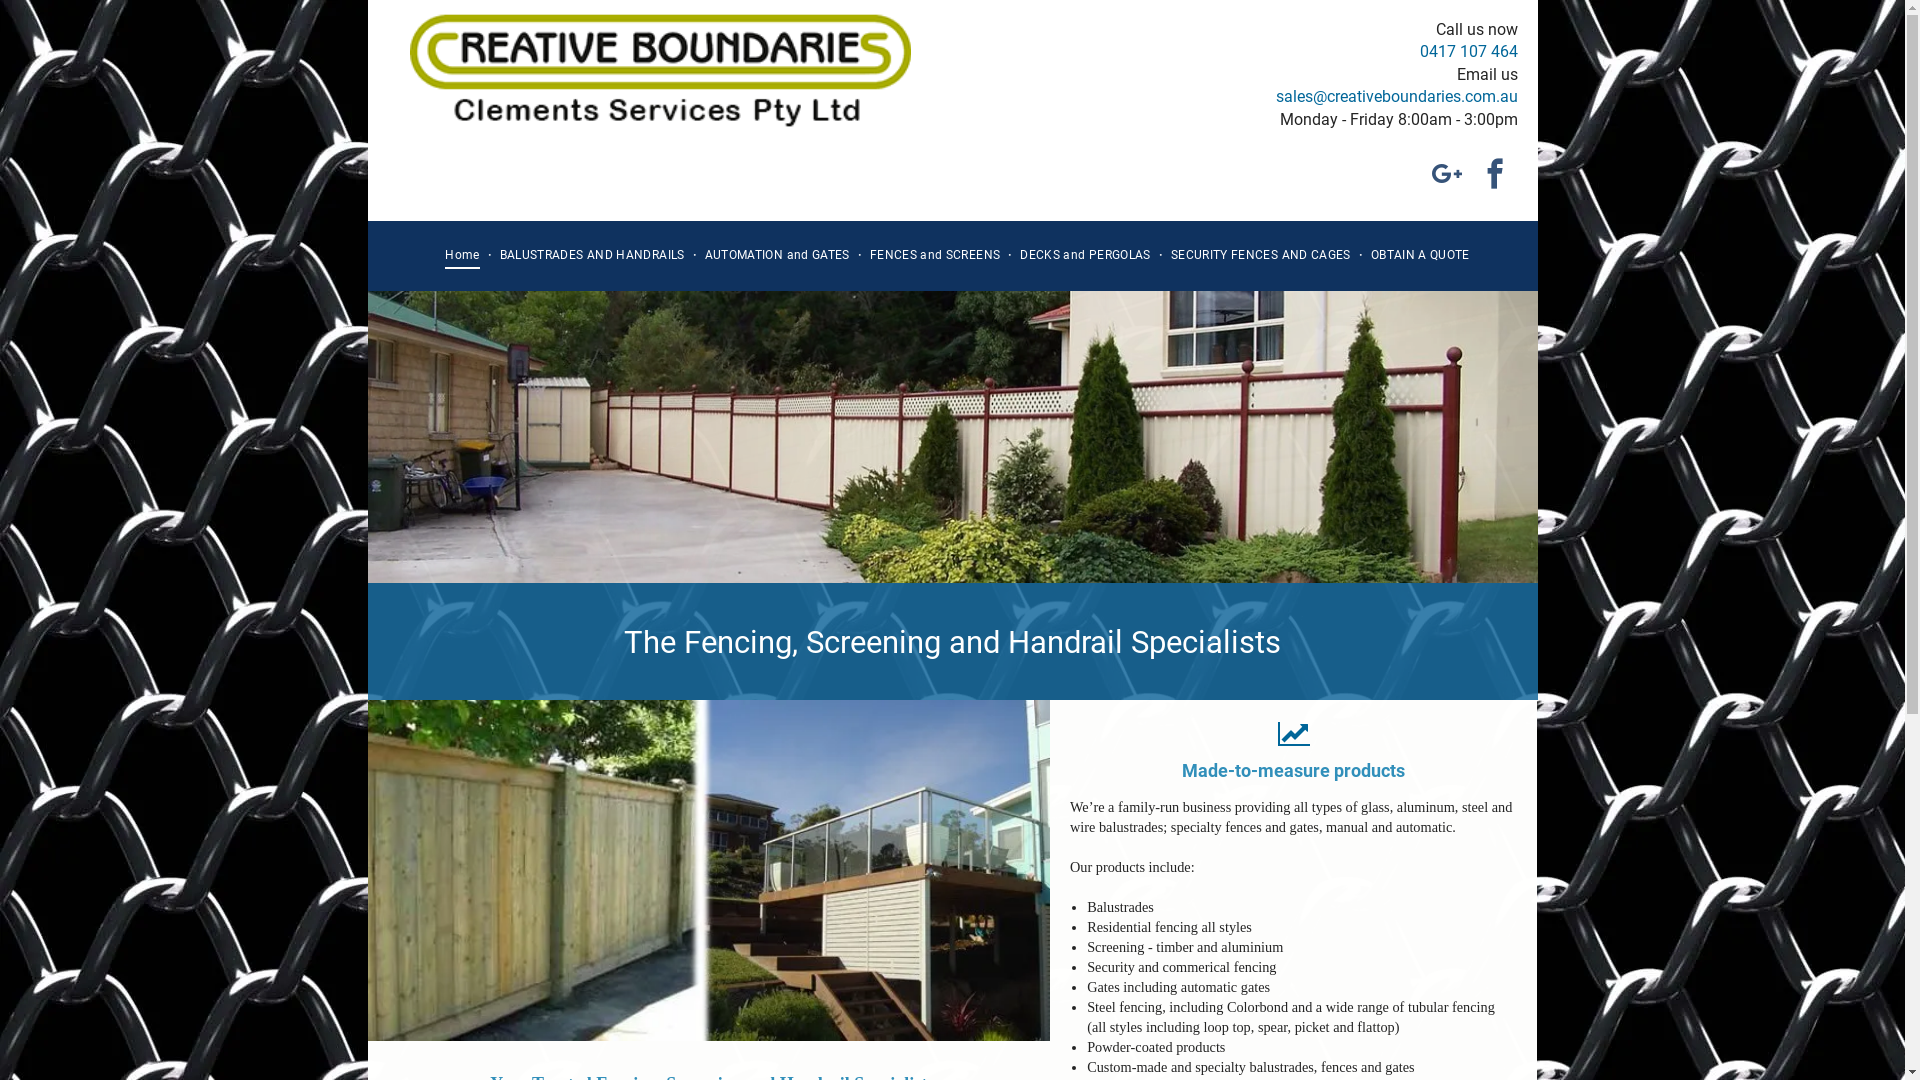 This screenshot has width=1920, height=1080. What do you see at coordinates (462, 256) in the screenshot?
I see `Home` at bounding box center [462, 256].